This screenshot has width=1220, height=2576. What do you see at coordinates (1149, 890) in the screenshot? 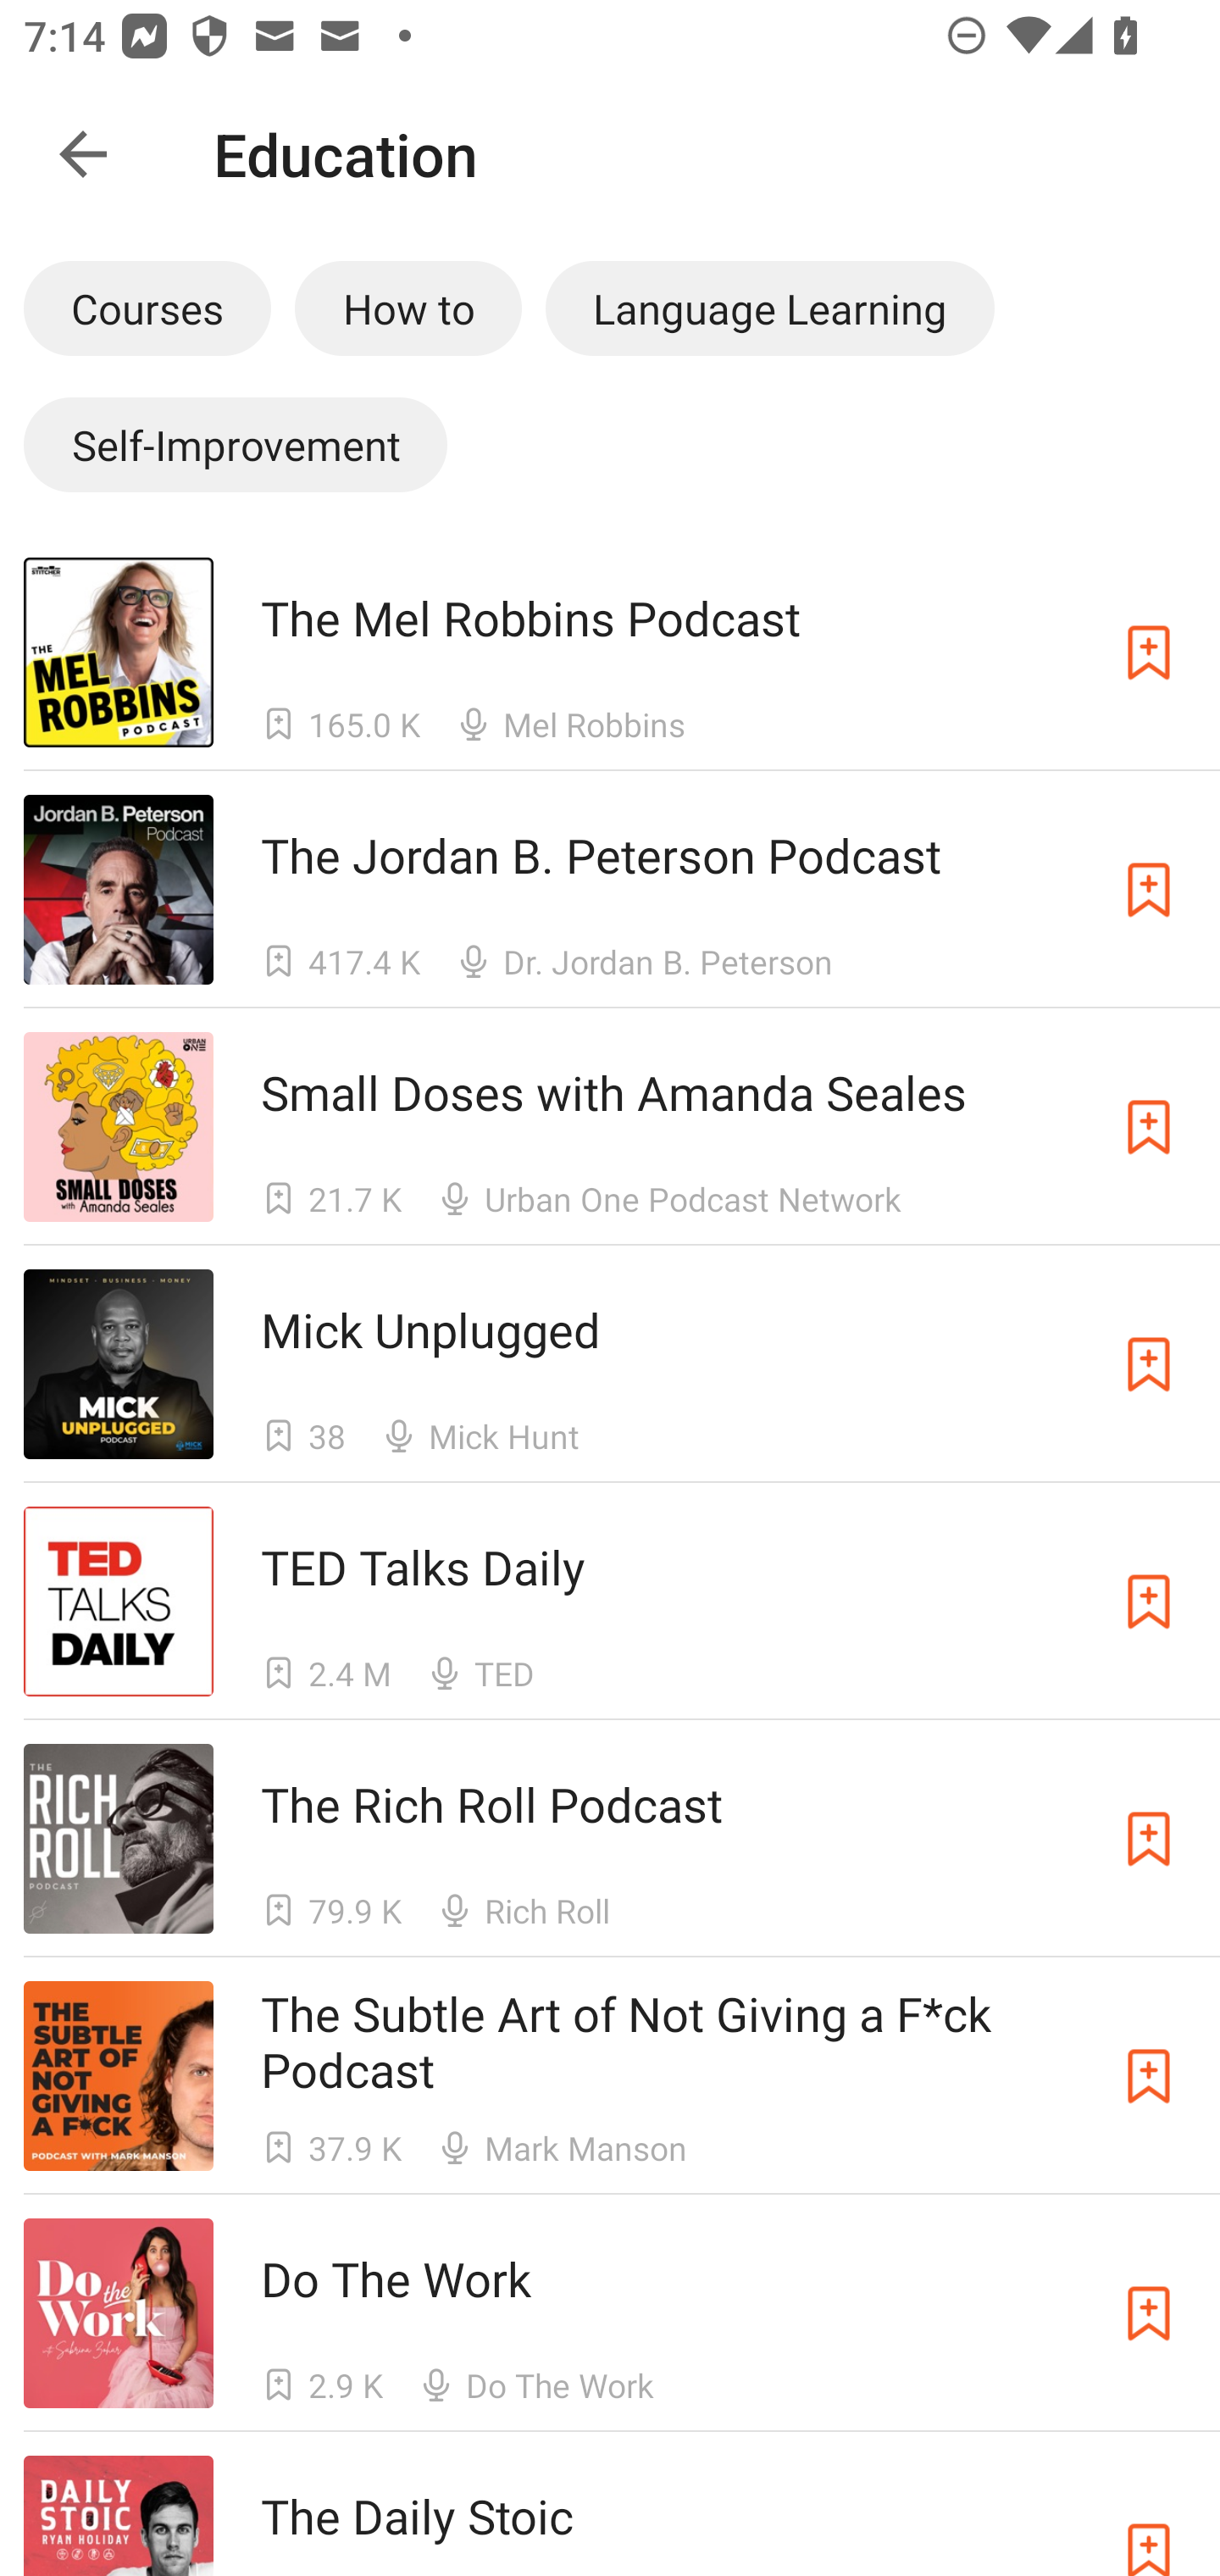
I see `Subscribe` at bounding box center [1149, 890].